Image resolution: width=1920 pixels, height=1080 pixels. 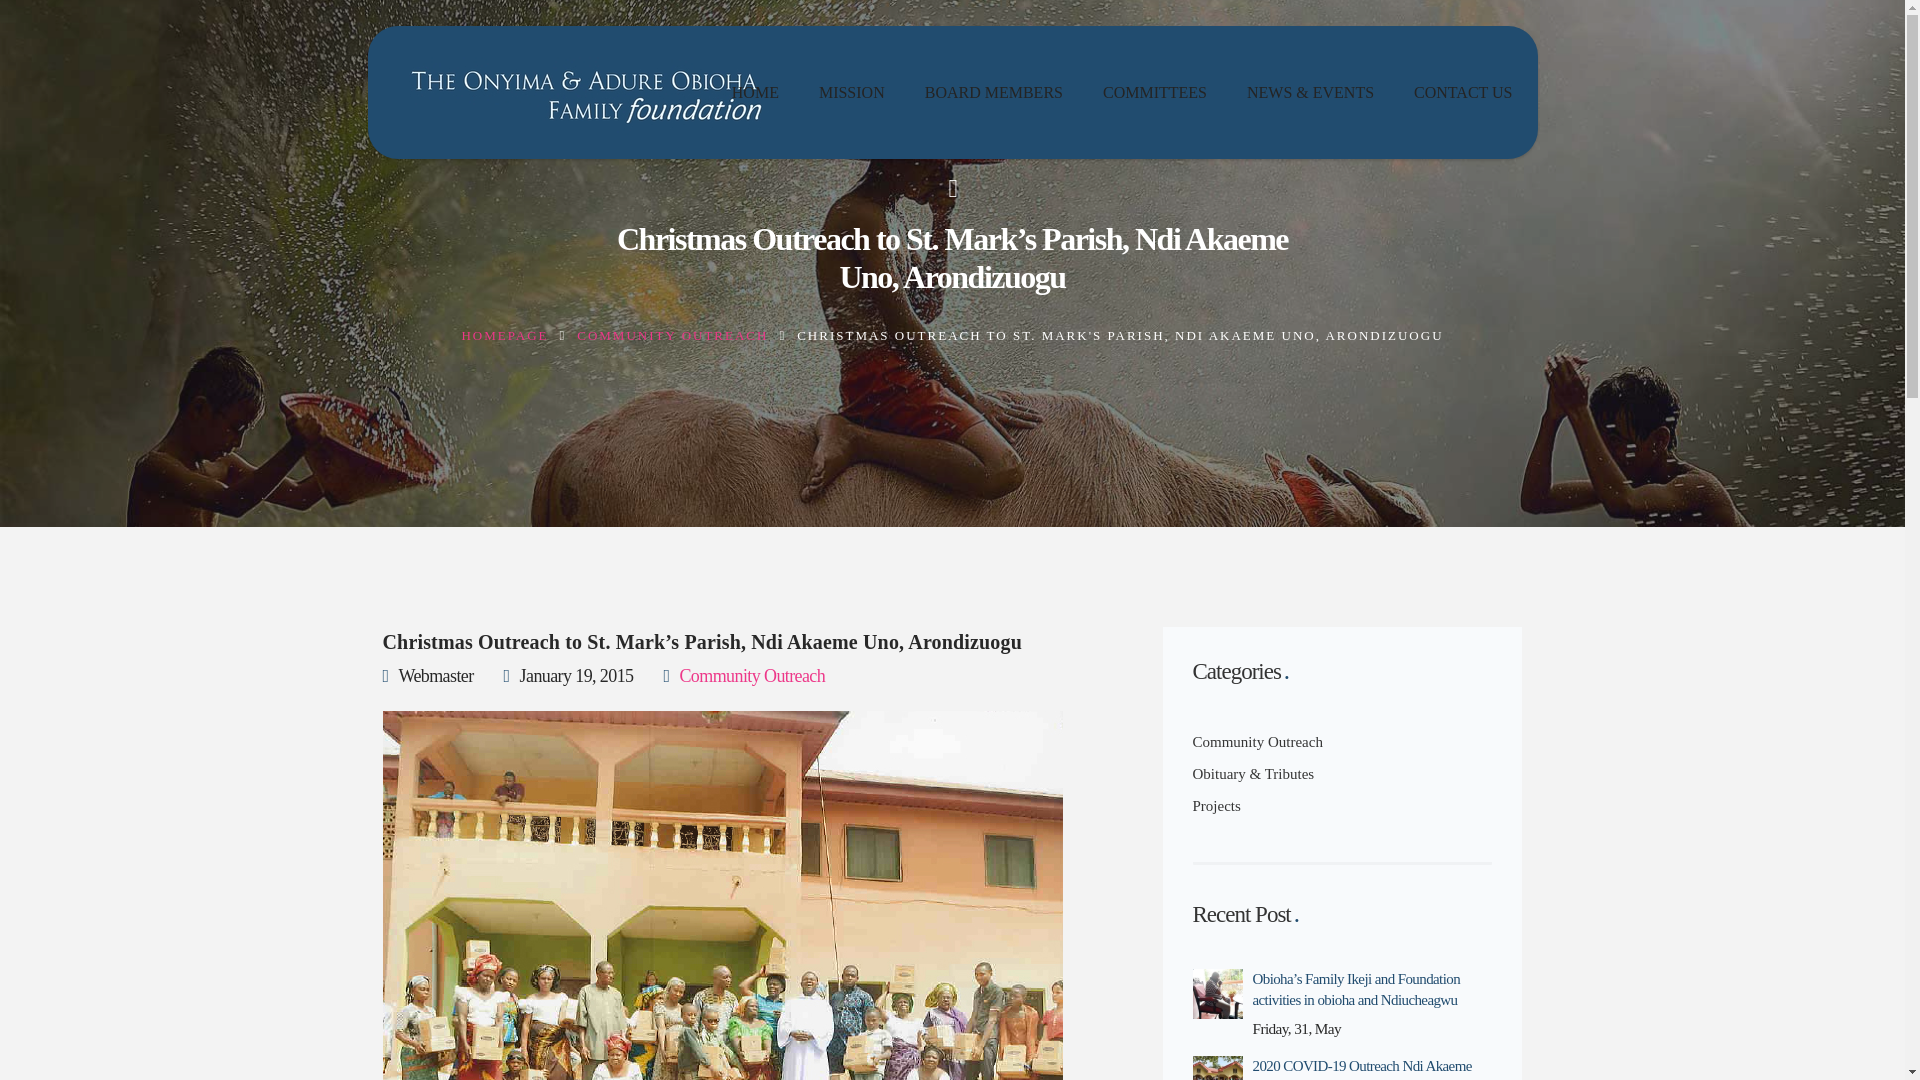 What do you see at coordinates (755, 92) in the screenshot?
I see `HOME` at bounding box center [755, 92].